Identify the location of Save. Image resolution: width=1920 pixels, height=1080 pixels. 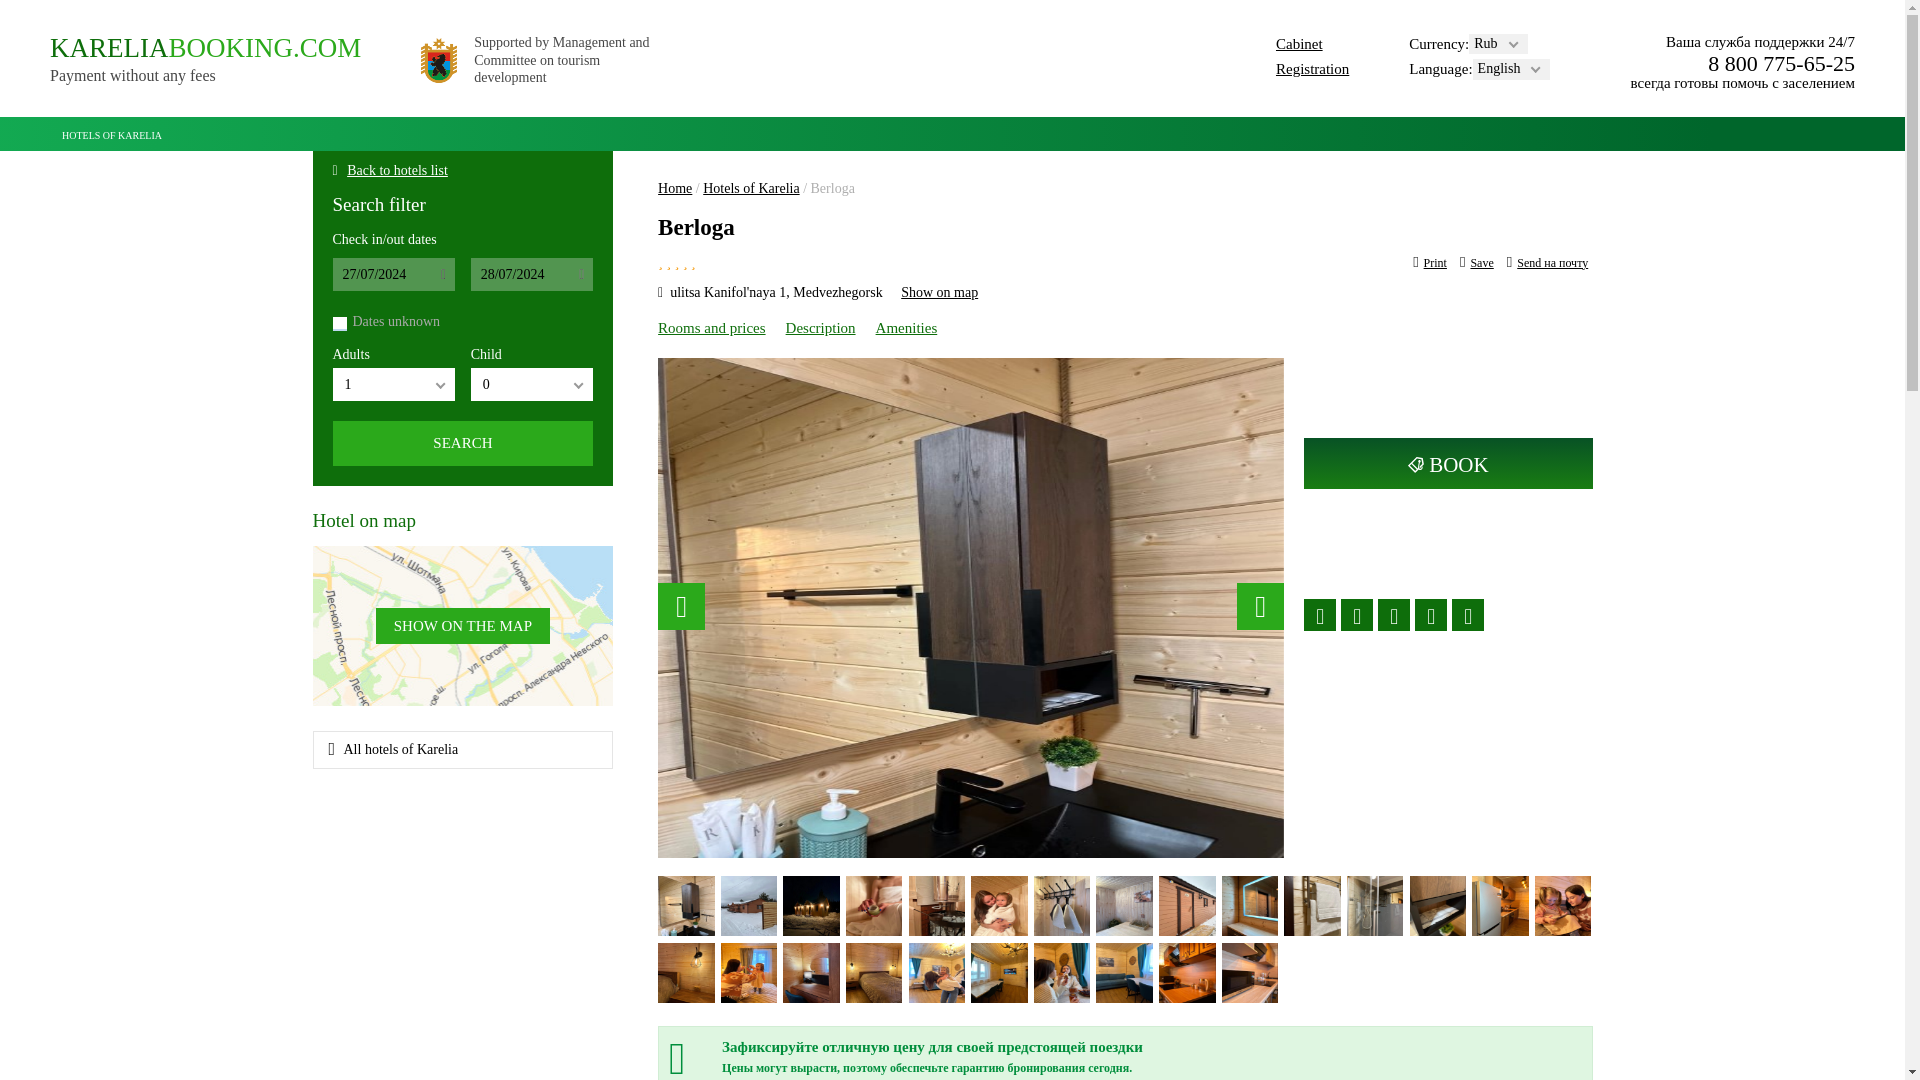
(462, 443).